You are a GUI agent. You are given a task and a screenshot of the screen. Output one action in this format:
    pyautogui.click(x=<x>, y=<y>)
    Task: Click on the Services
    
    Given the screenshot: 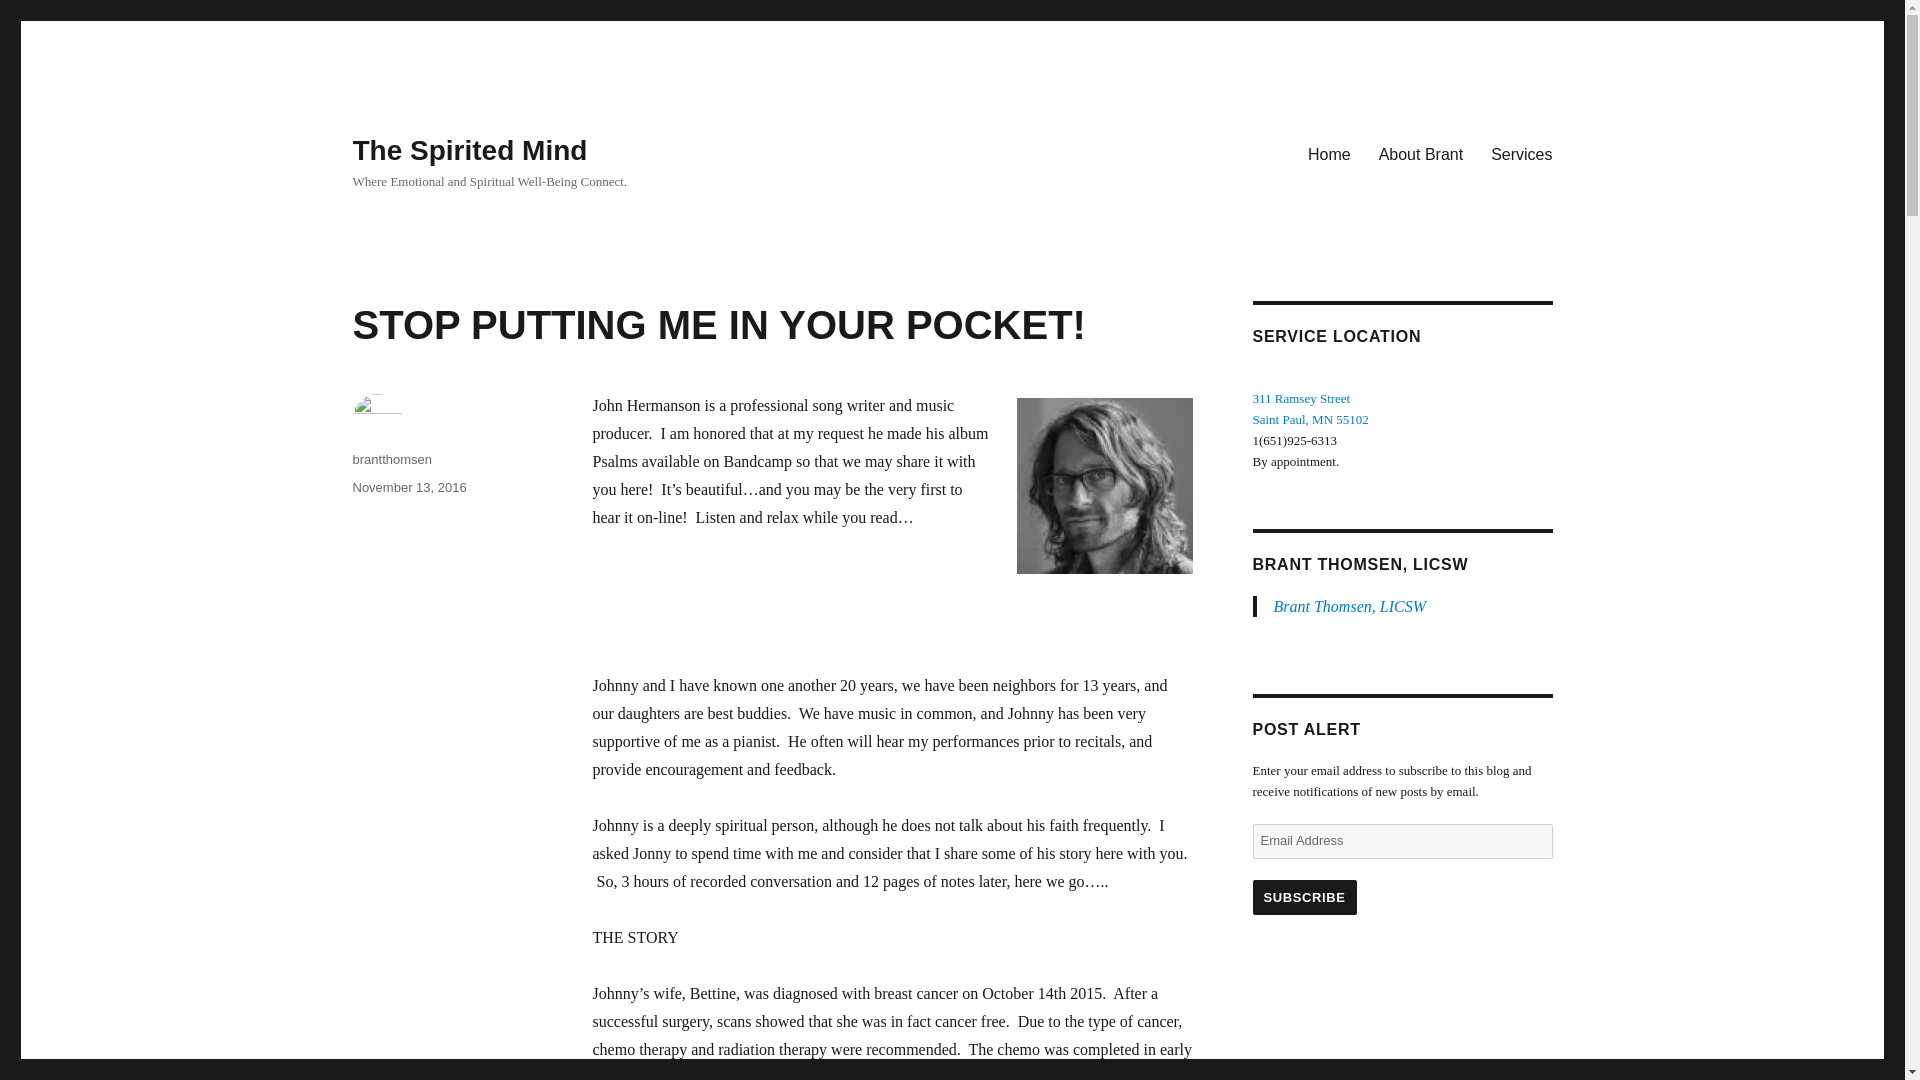 What is the action you would take?
    pyautogui.click(x=1303, y=897)
    